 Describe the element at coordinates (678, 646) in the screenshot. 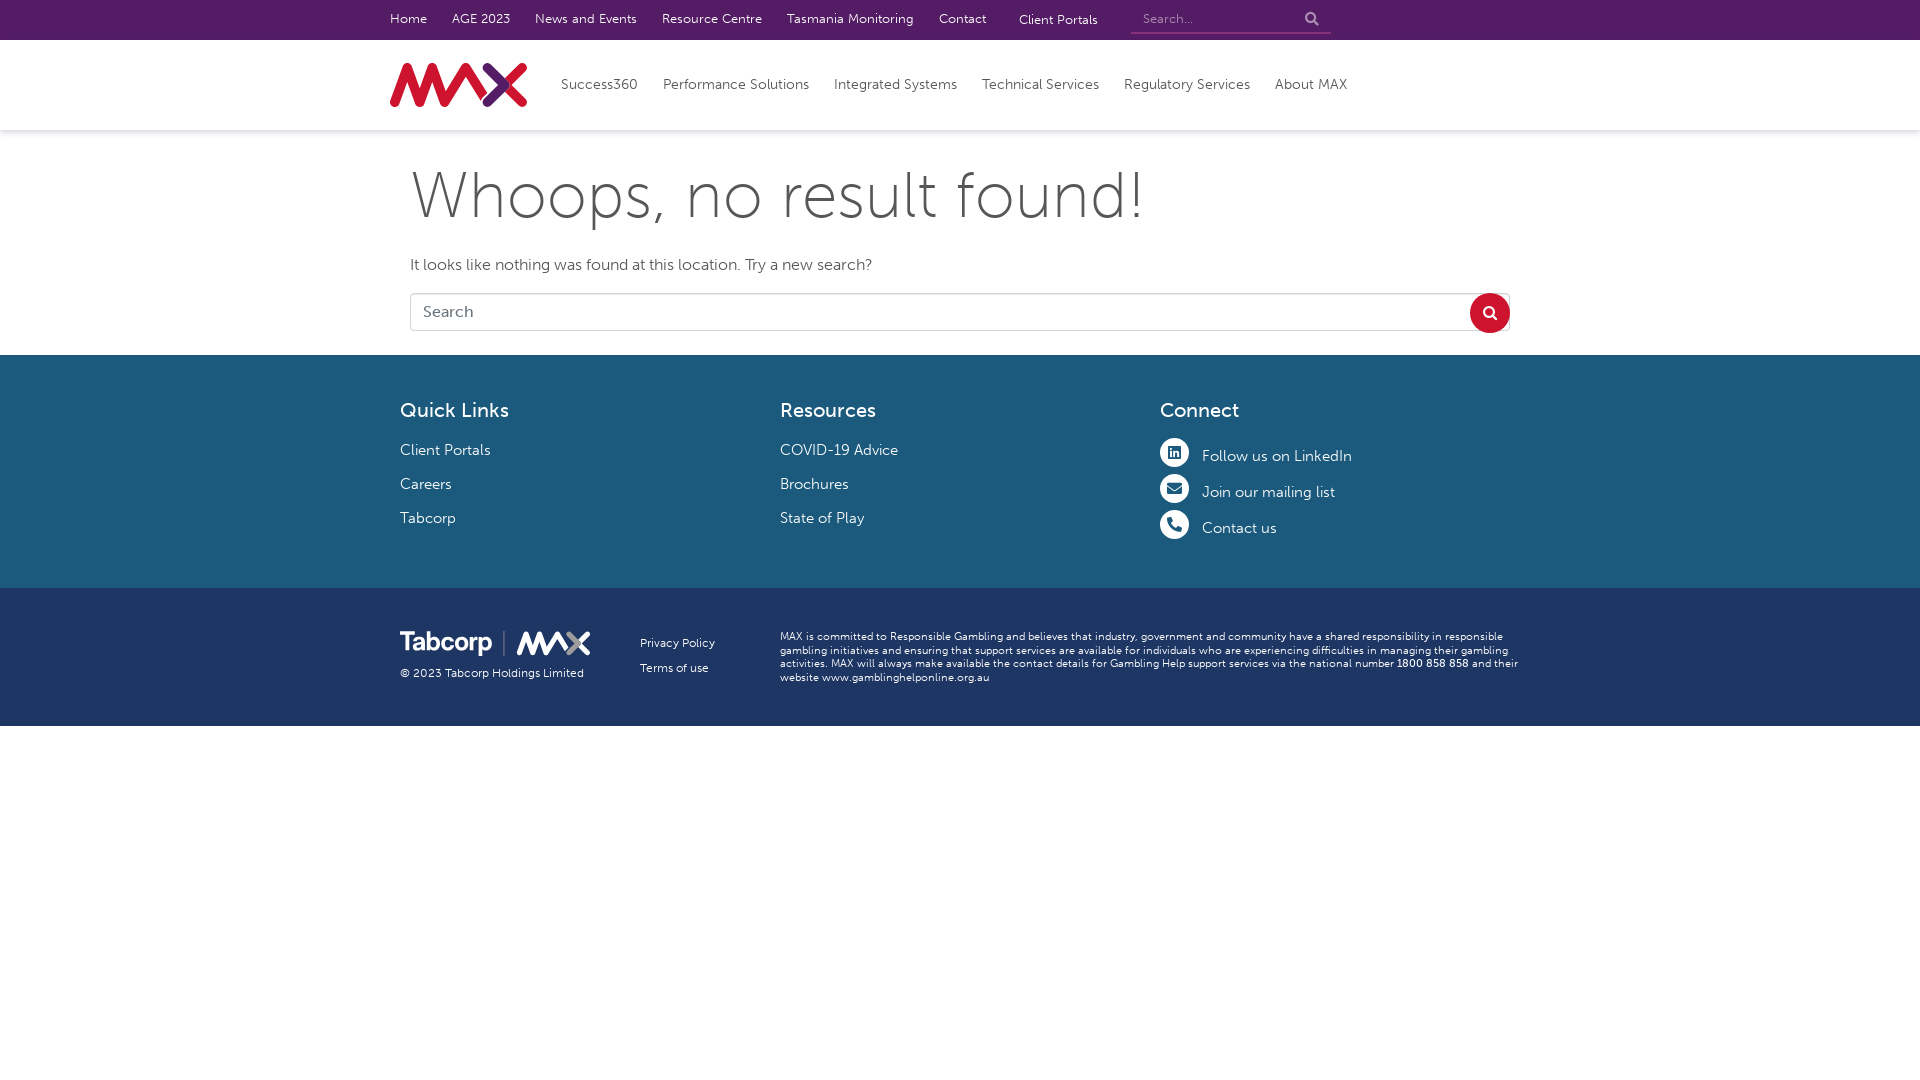

I see `Privacy Policy` at that location.